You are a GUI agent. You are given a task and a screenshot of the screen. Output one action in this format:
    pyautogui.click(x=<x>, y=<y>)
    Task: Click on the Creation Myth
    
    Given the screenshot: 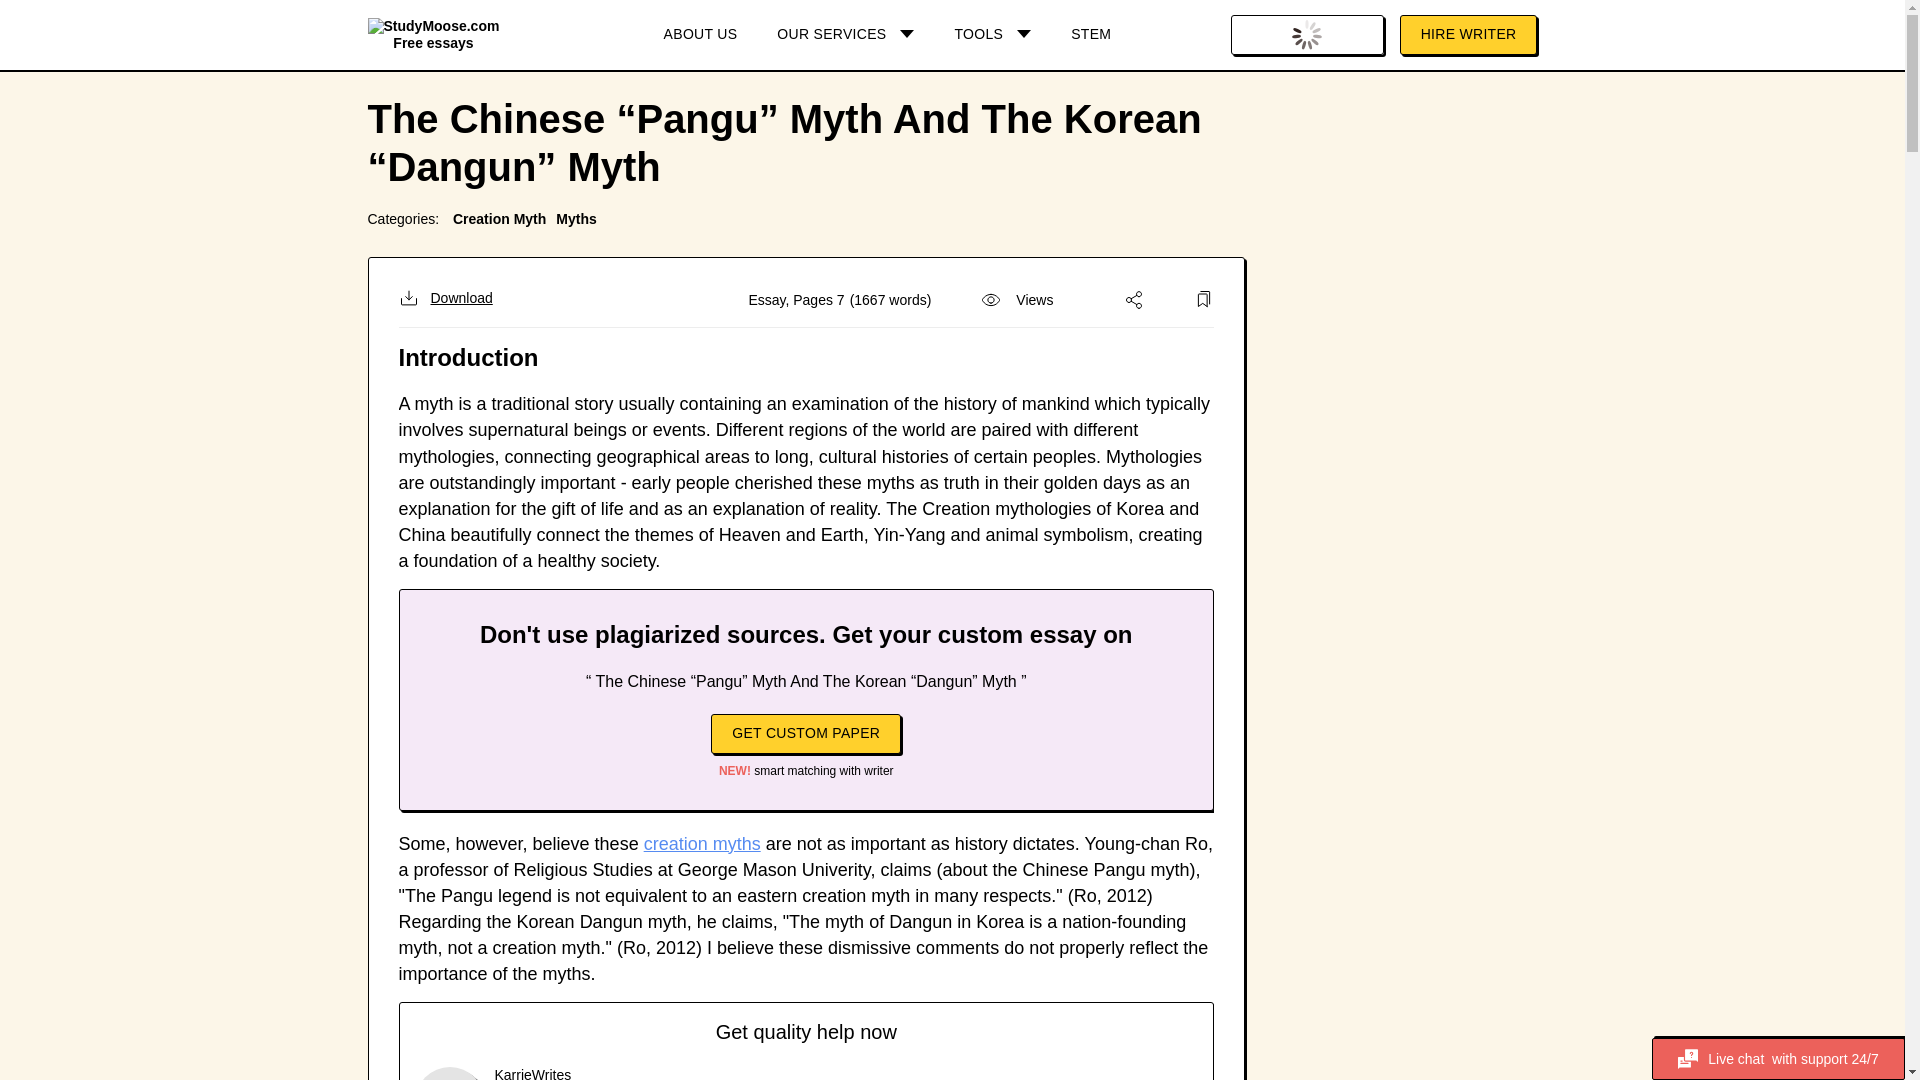 What is the action you would take?
    pyautogui.click(x=499, y=218)
    